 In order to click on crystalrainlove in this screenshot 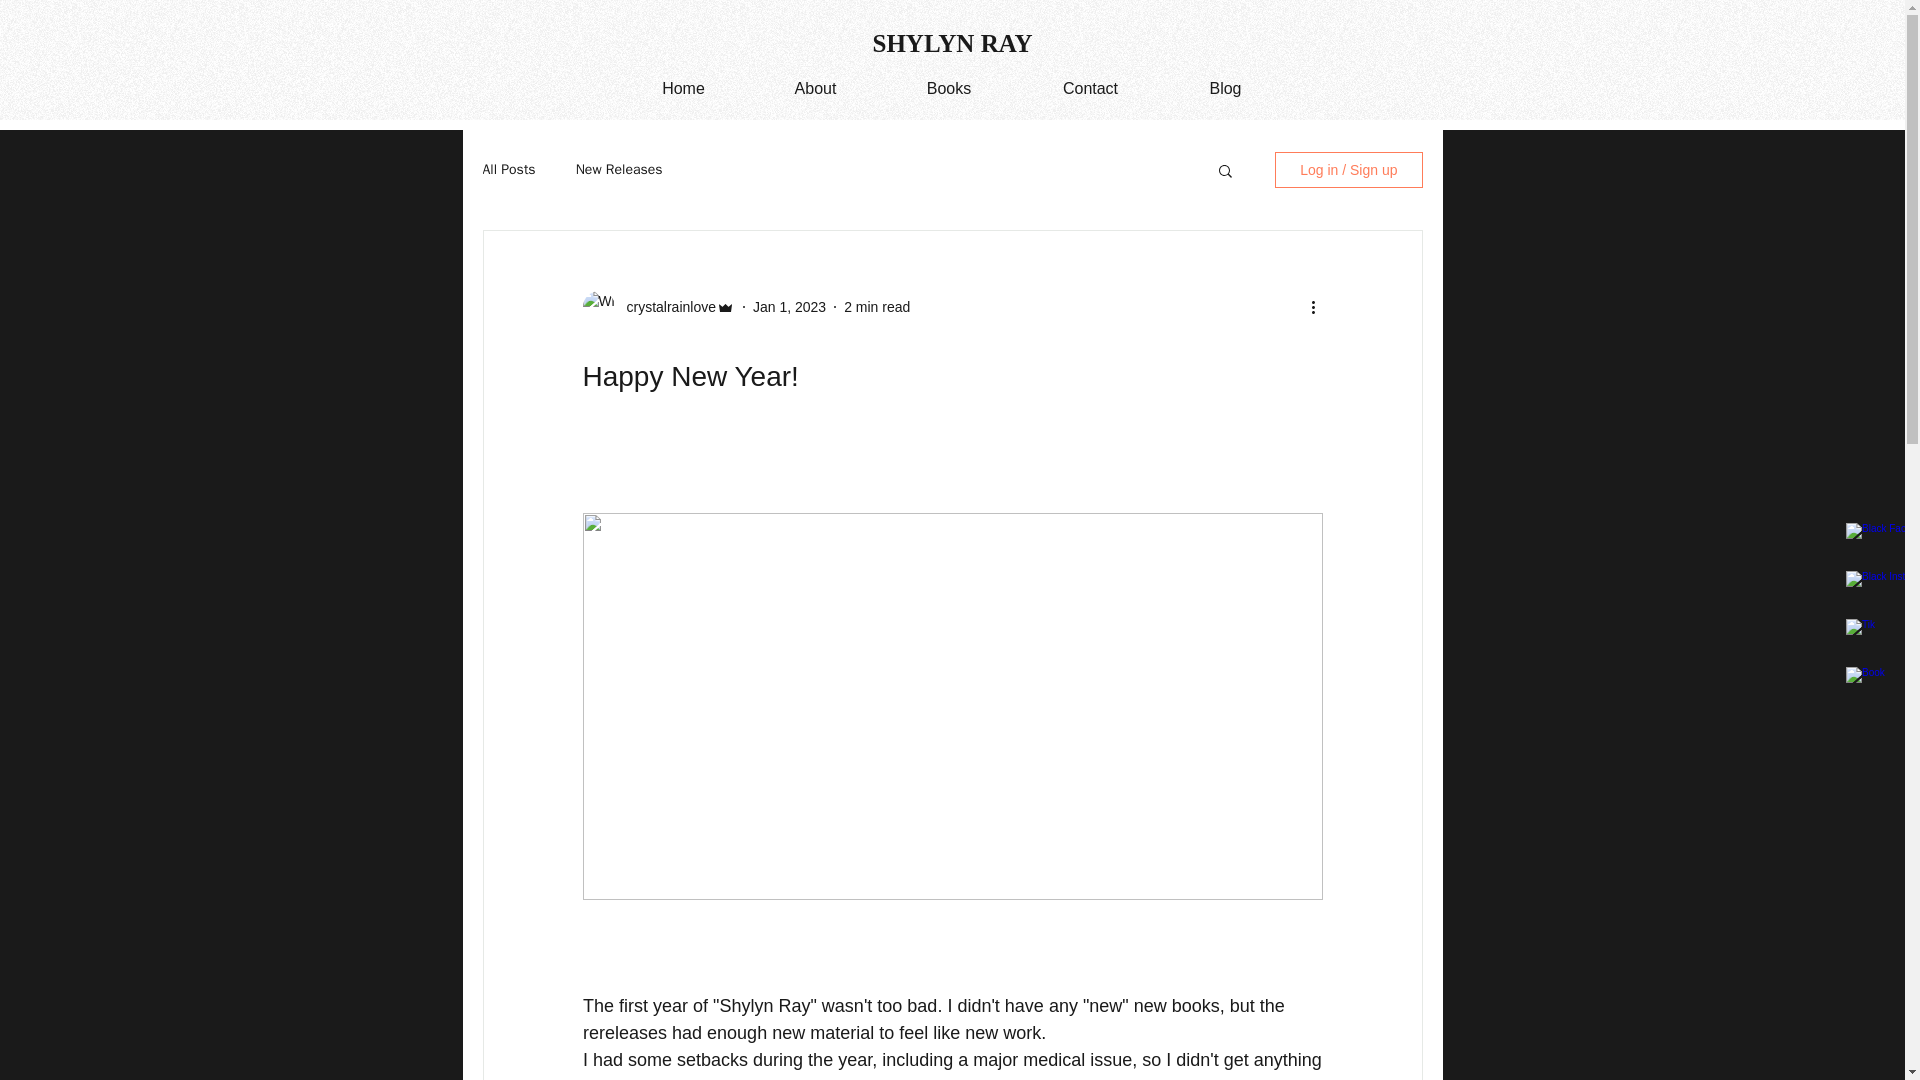, I will do `click(664, 306)`.